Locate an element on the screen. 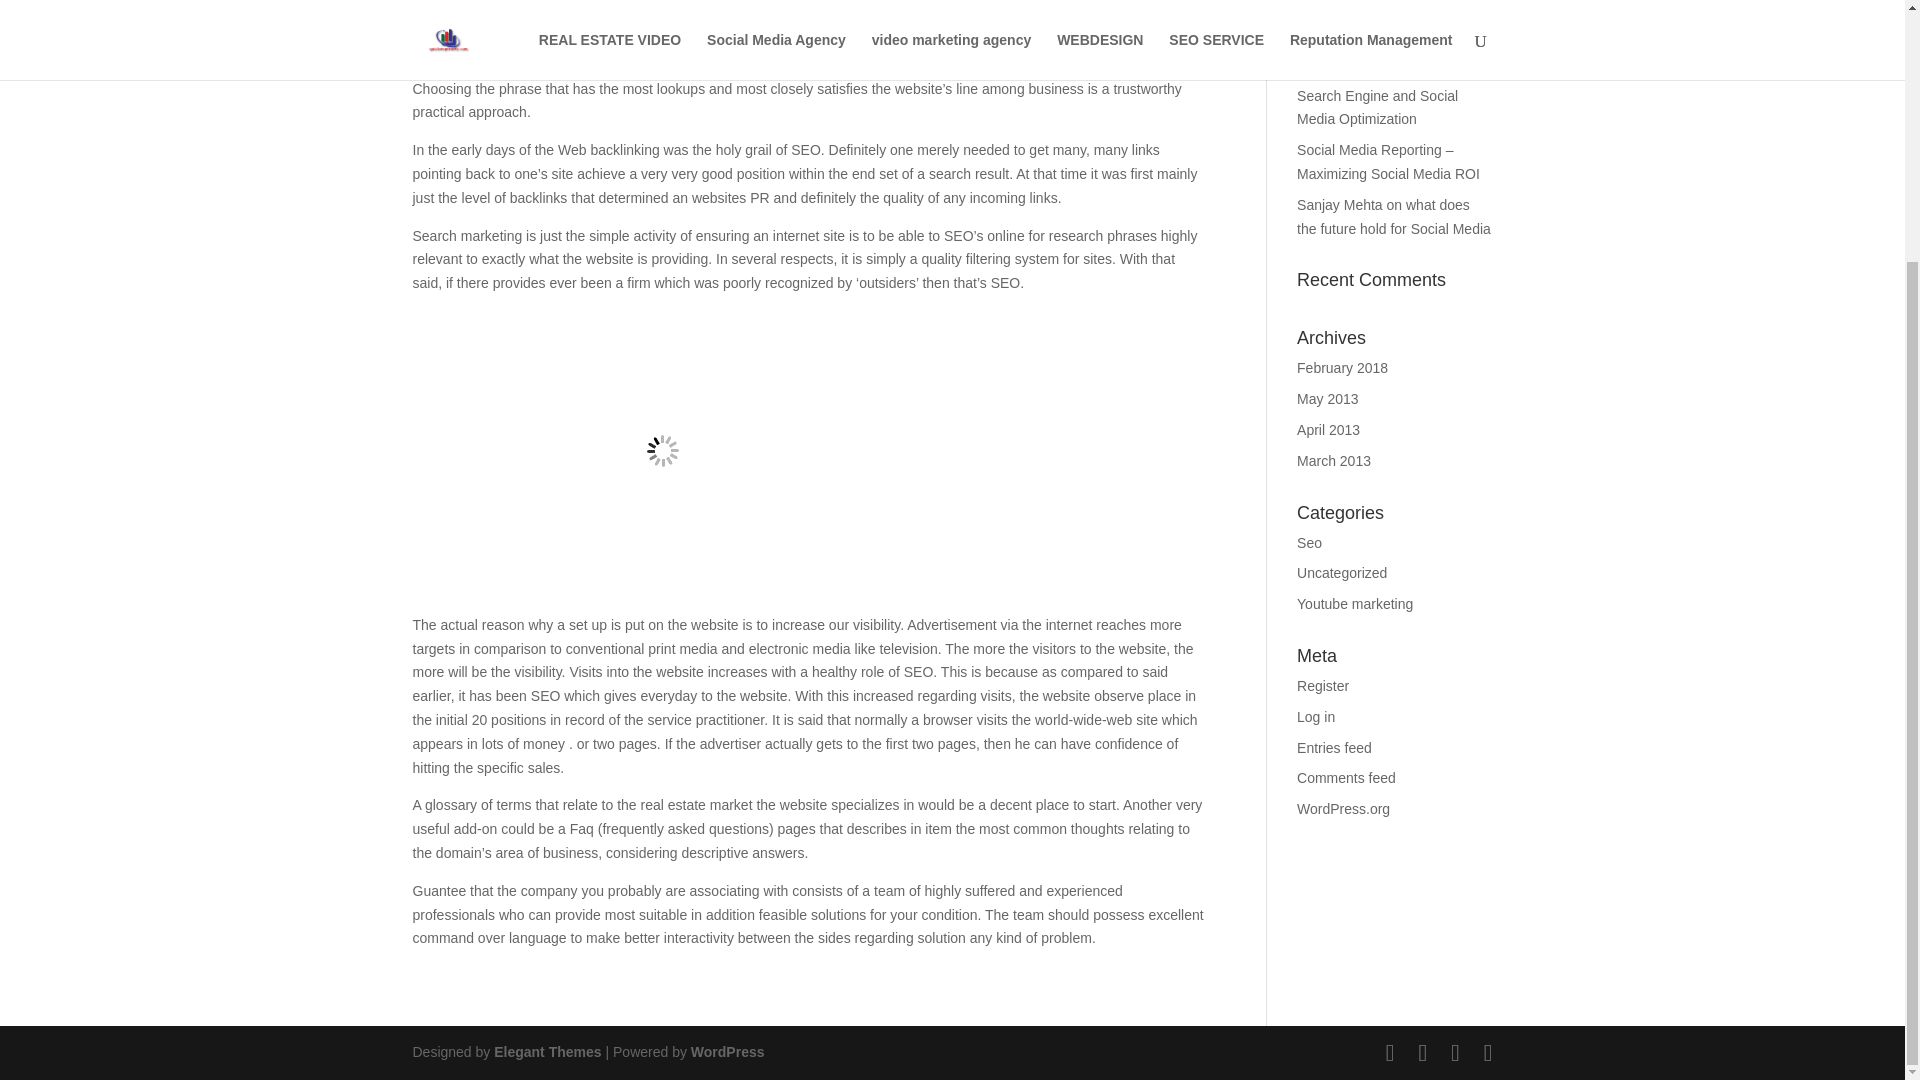 This screenshot has height=1080, width=1920. May 2013 is located at coordinates (1327, 398).